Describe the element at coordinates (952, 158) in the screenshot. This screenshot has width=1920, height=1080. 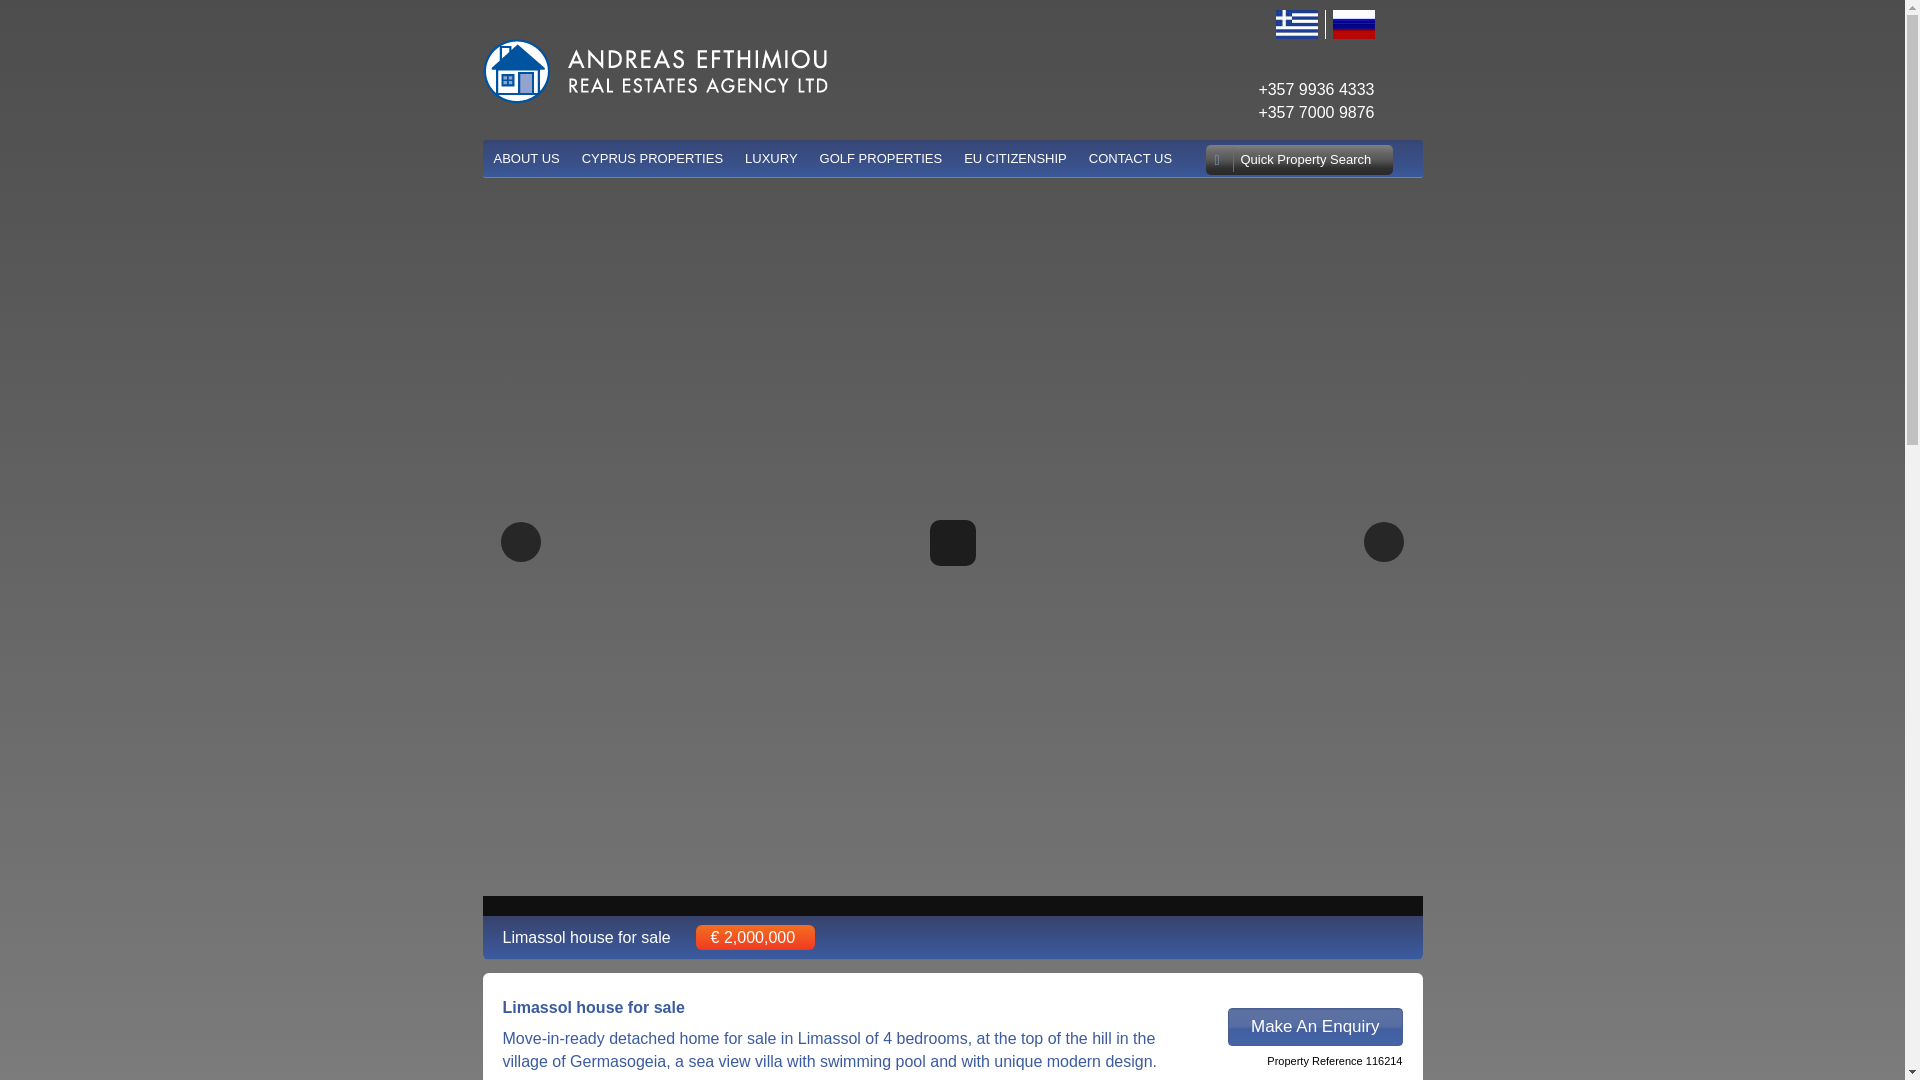
I see `Cyprus properties` at that location.